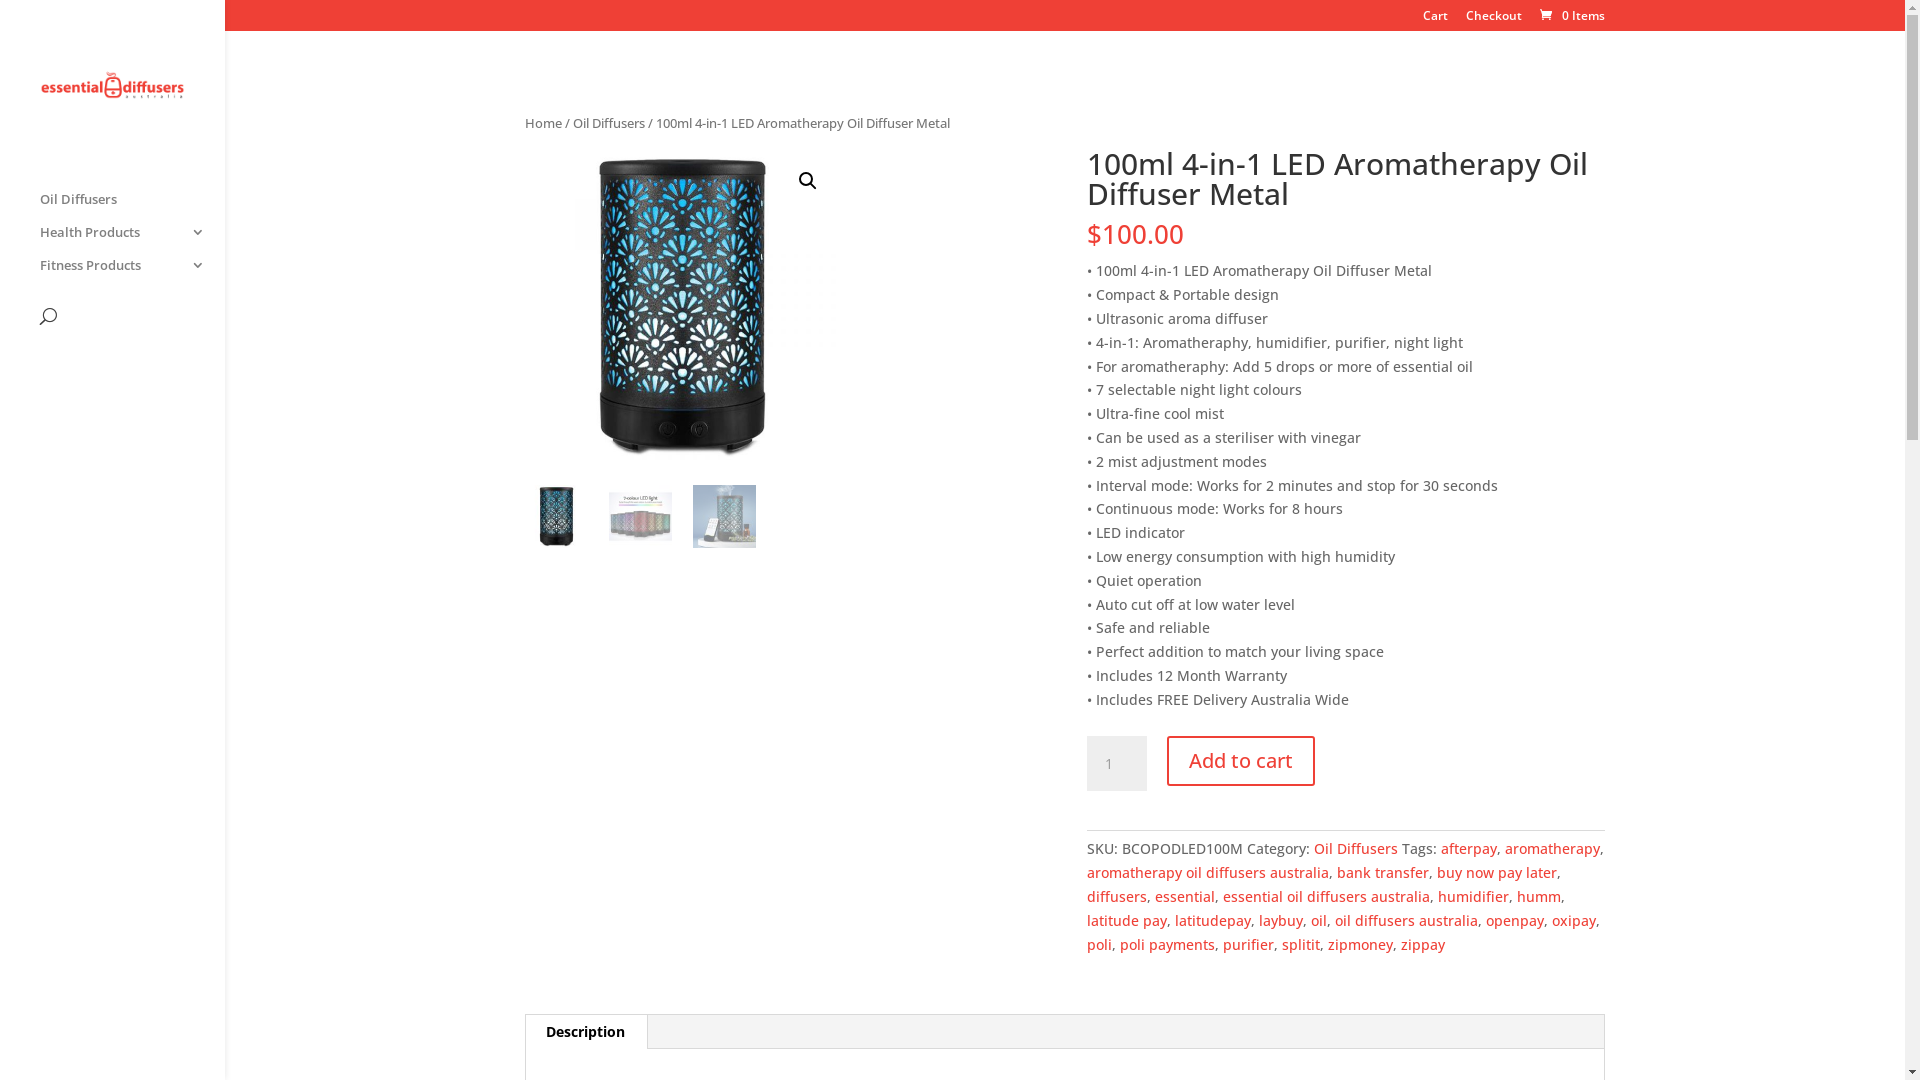 The width and height of the screenshot is (1920, 1080). What do you see at coordinates (1497, 872) in the screenshot?
I see `buy now pay later` at bounding box center [1497, 872].